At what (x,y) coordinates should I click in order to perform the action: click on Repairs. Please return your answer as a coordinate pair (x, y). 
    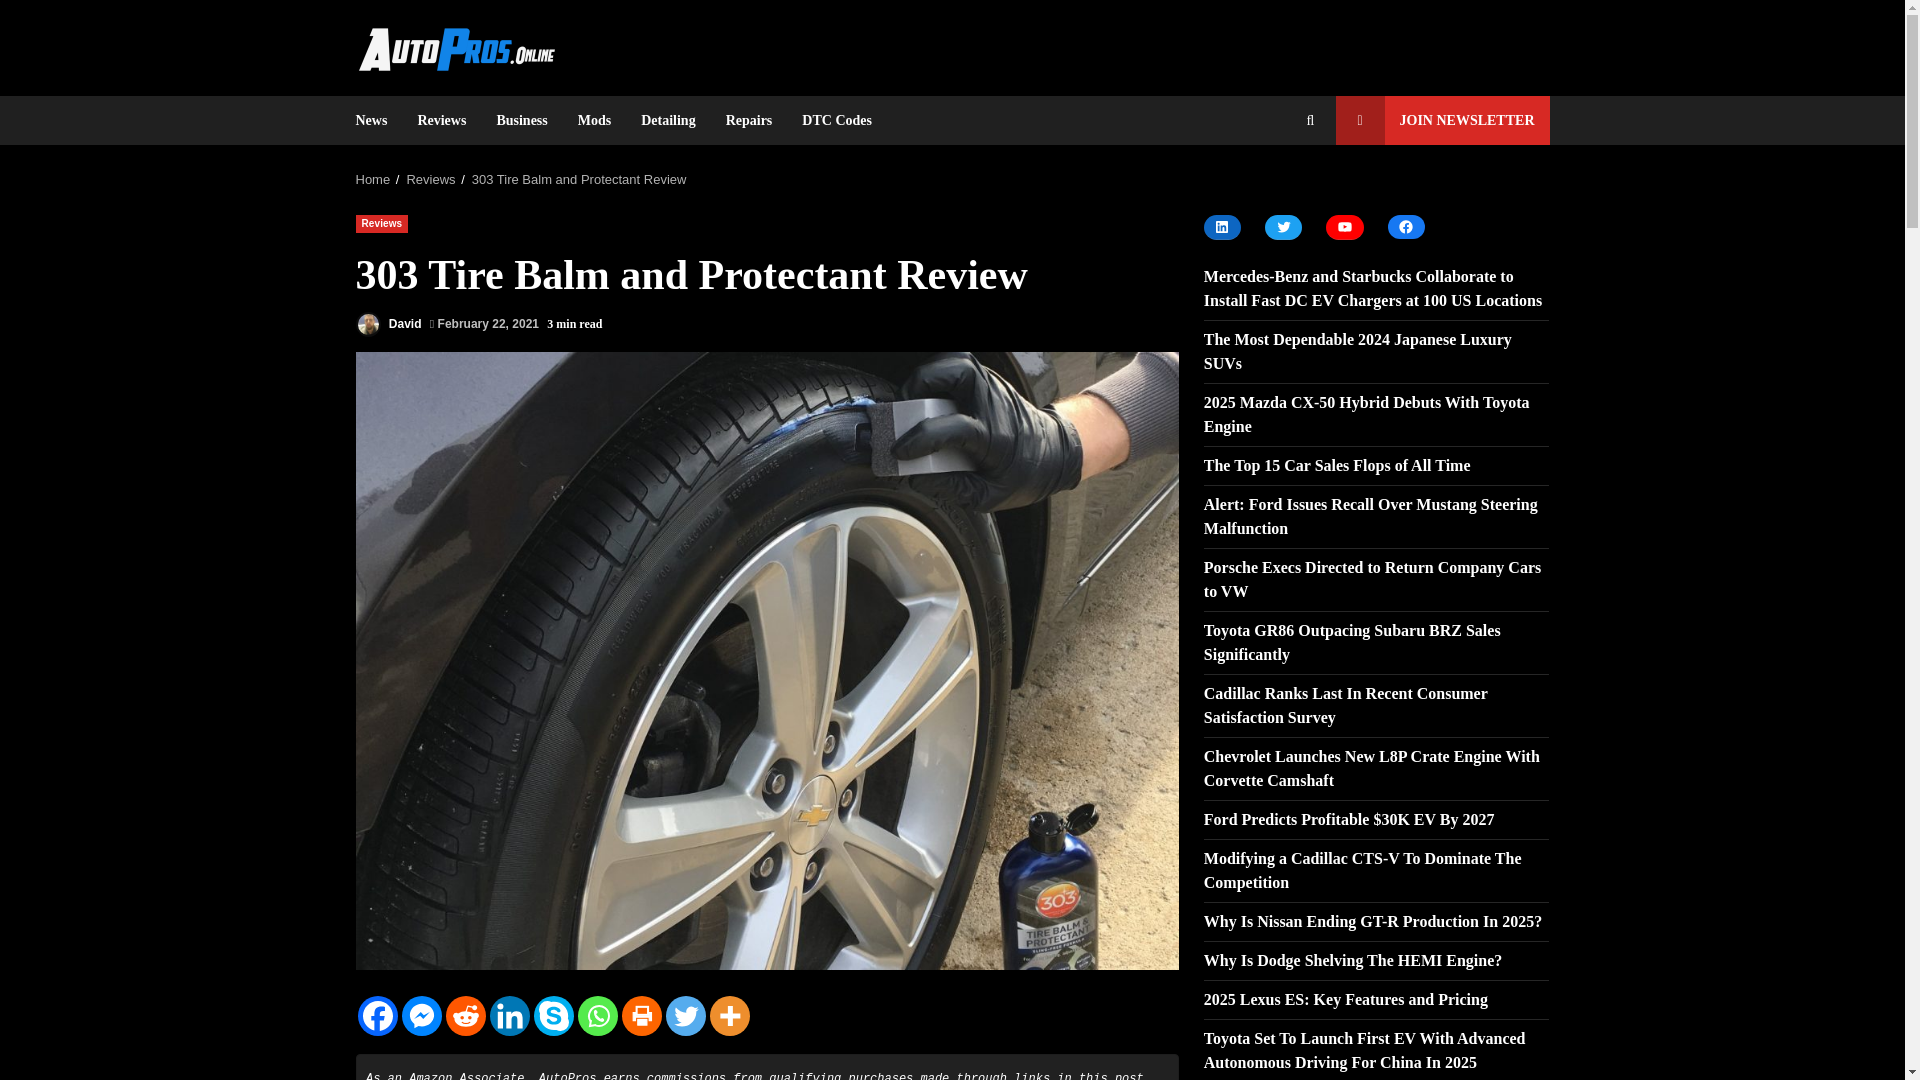
    Looking at the image, I should click on (748, 120).